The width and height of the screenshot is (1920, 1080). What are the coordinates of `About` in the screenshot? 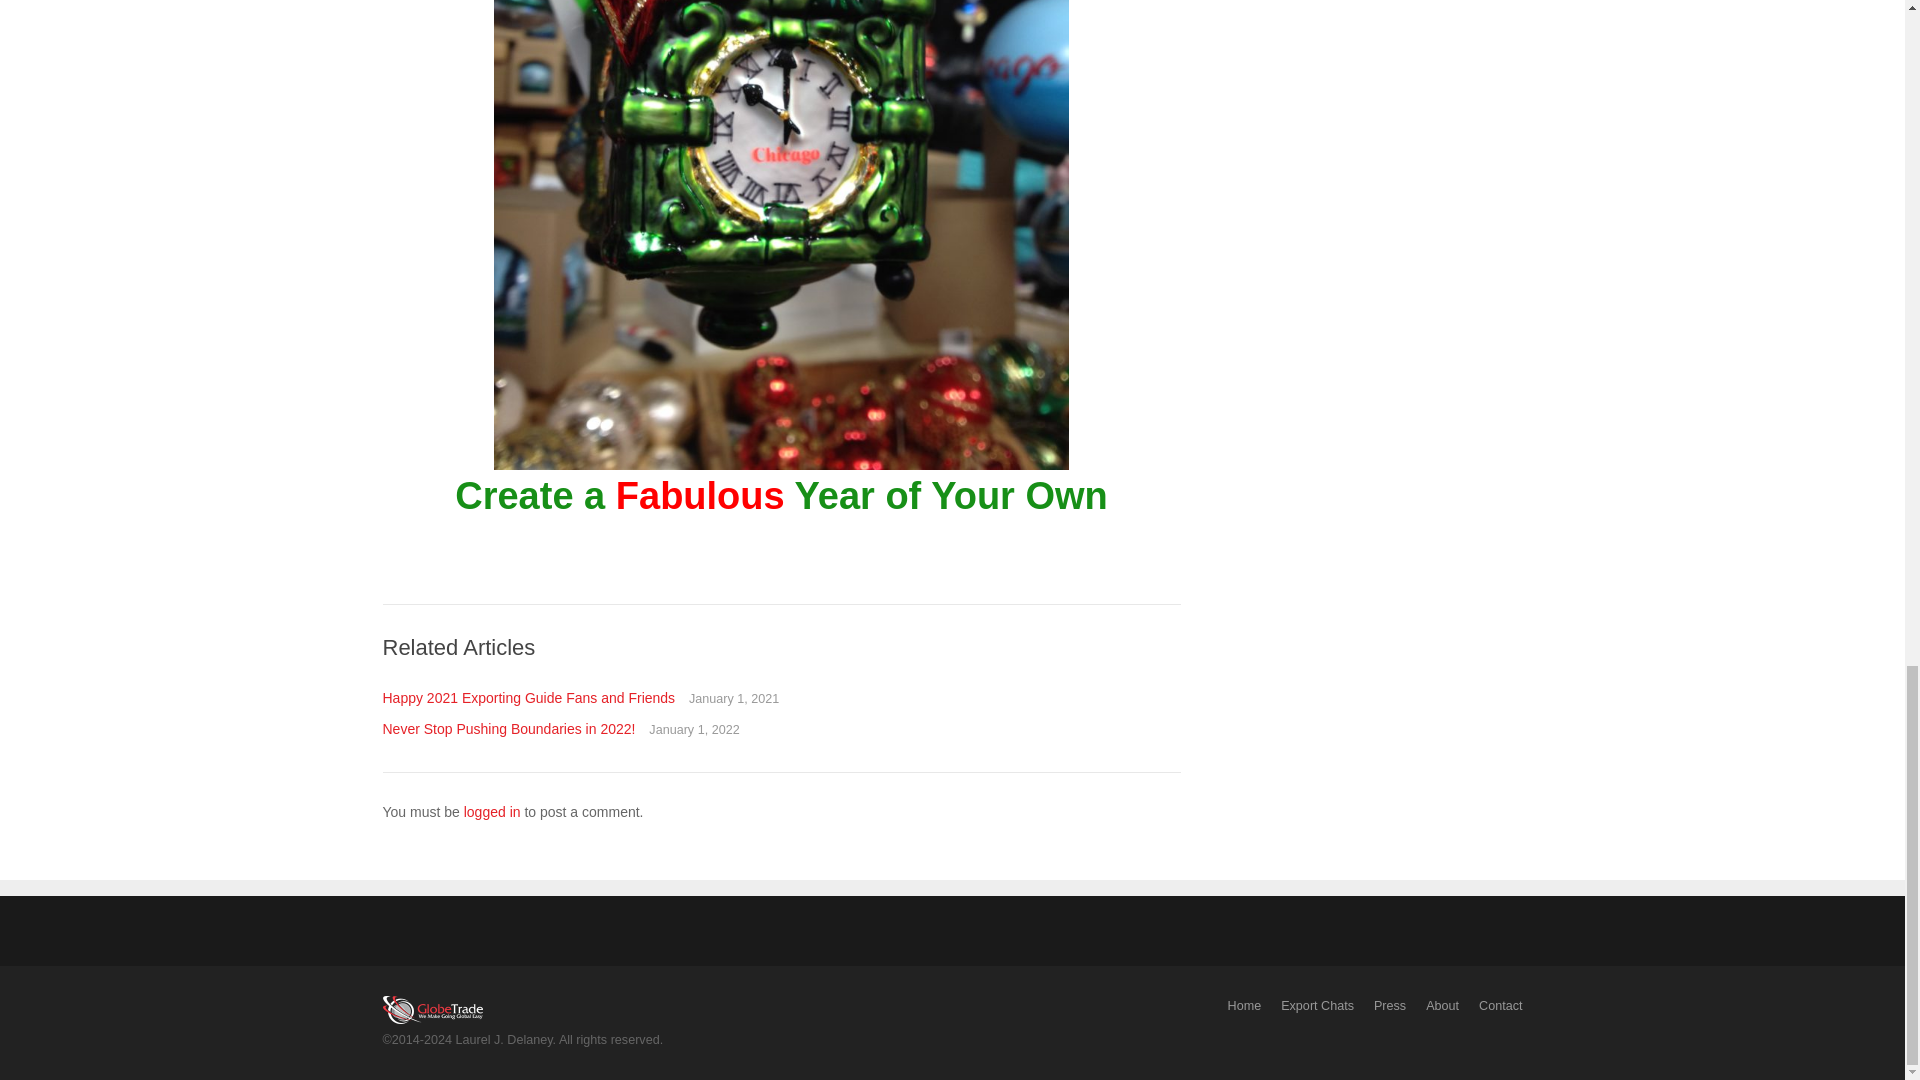 It's located at (1442, 1006).